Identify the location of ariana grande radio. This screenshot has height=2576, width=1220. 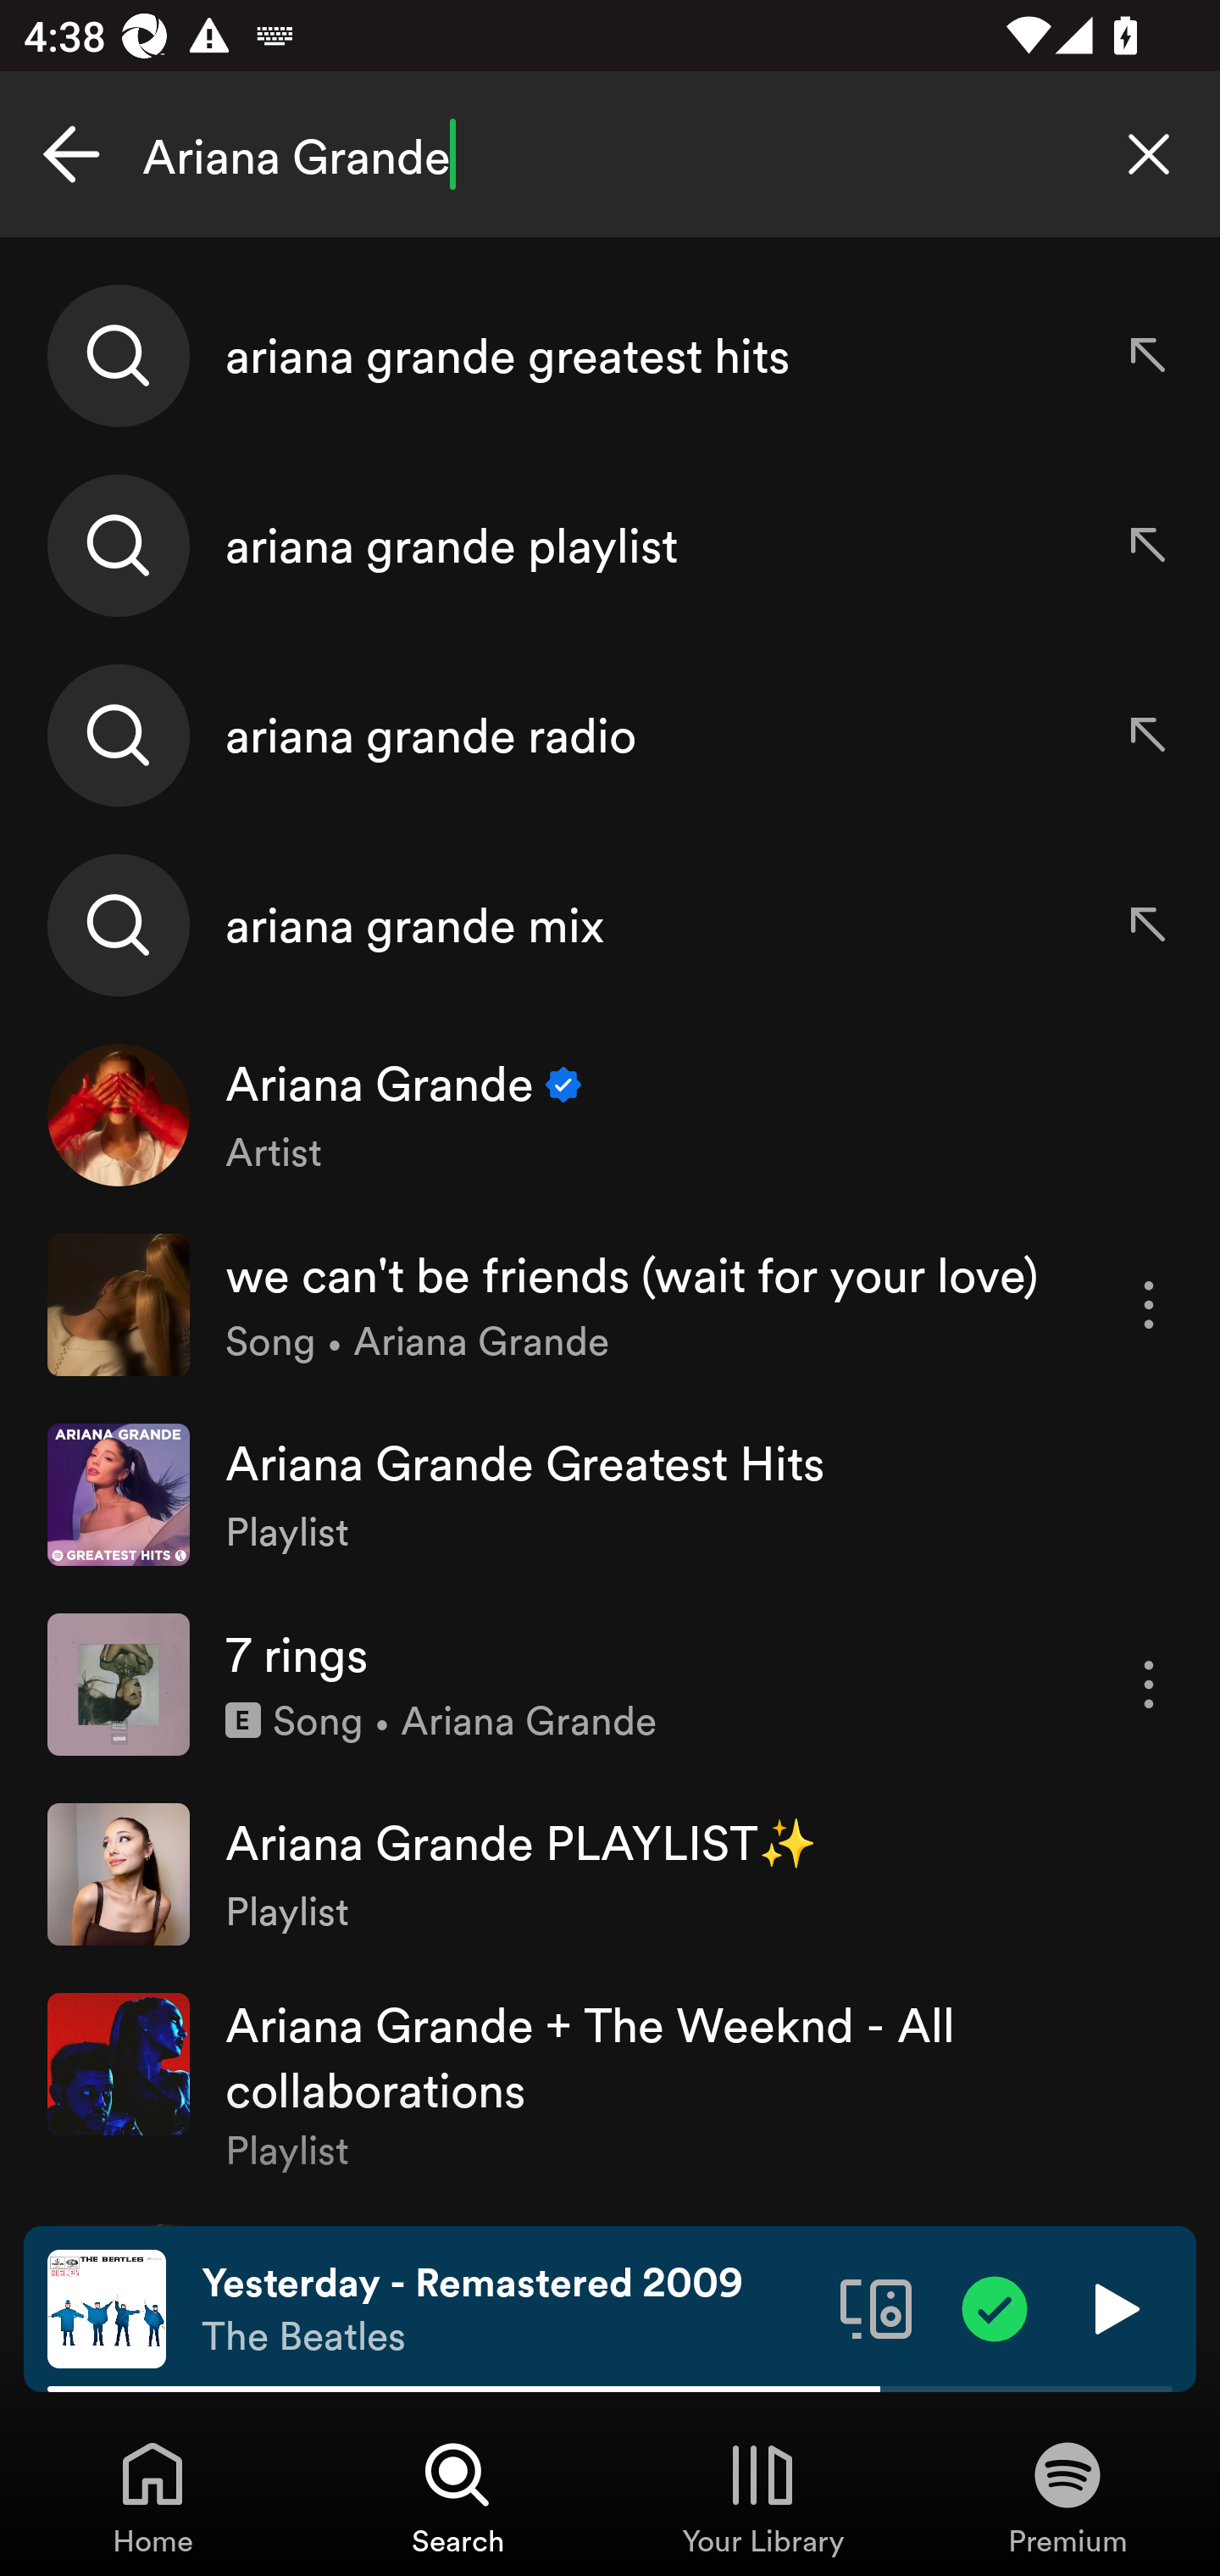
(610, 735).